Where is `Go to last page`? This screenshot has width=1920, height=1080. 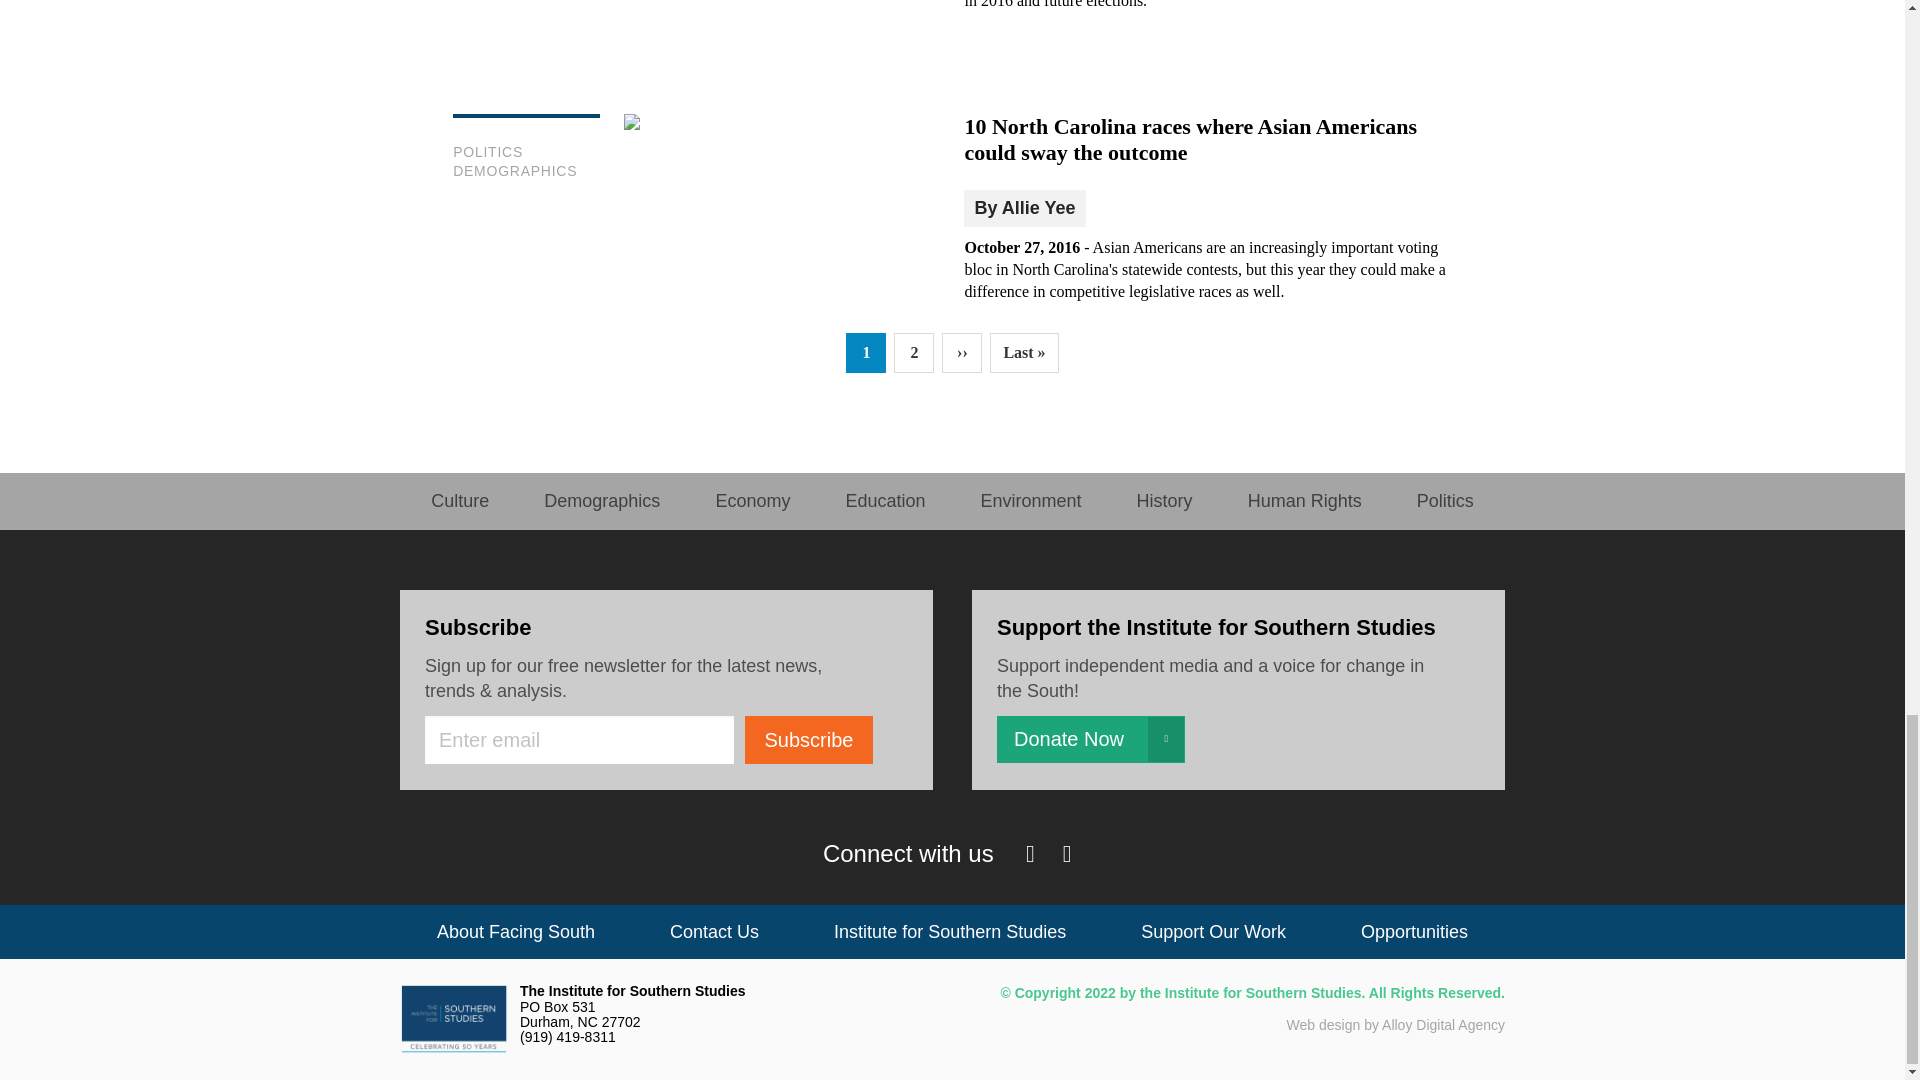 Go to last page is located at coordinates (1024, 352).